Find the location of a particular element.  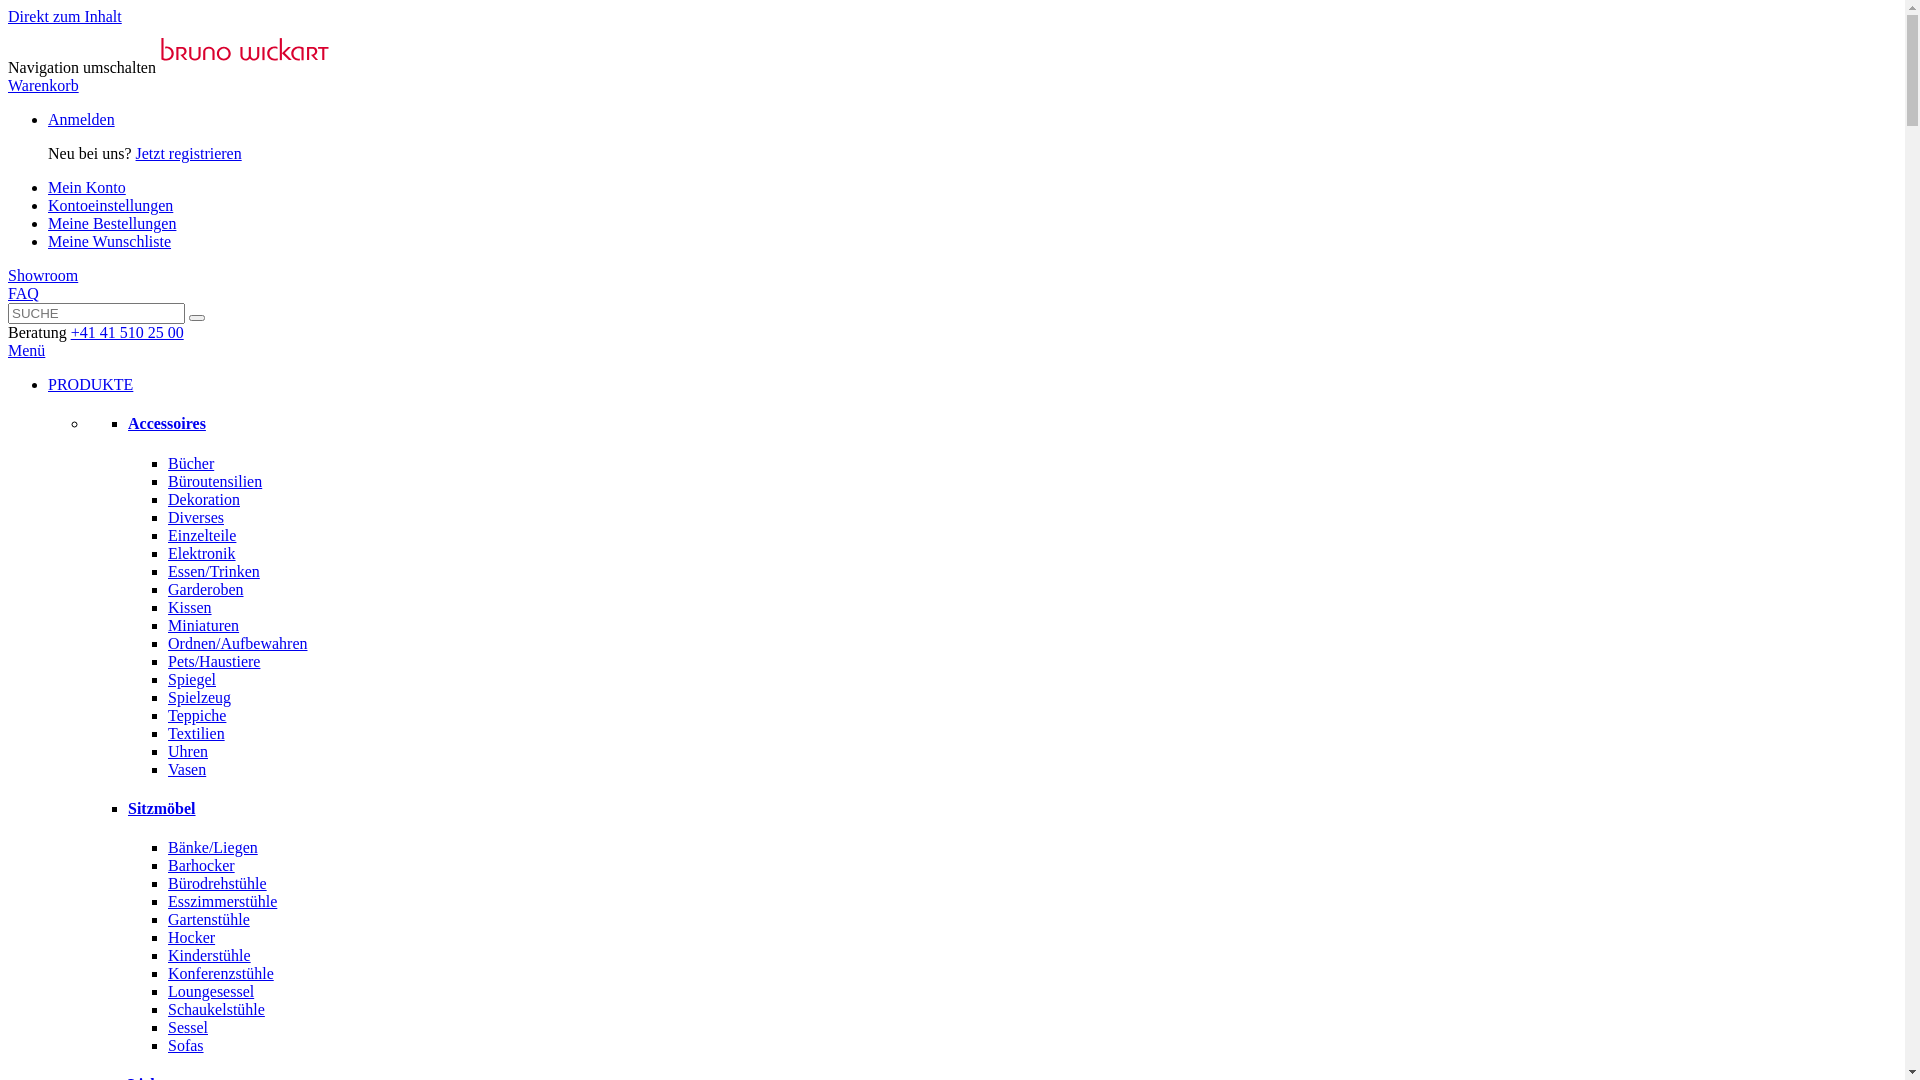

Accessoires is located at coordinates (167, 424).